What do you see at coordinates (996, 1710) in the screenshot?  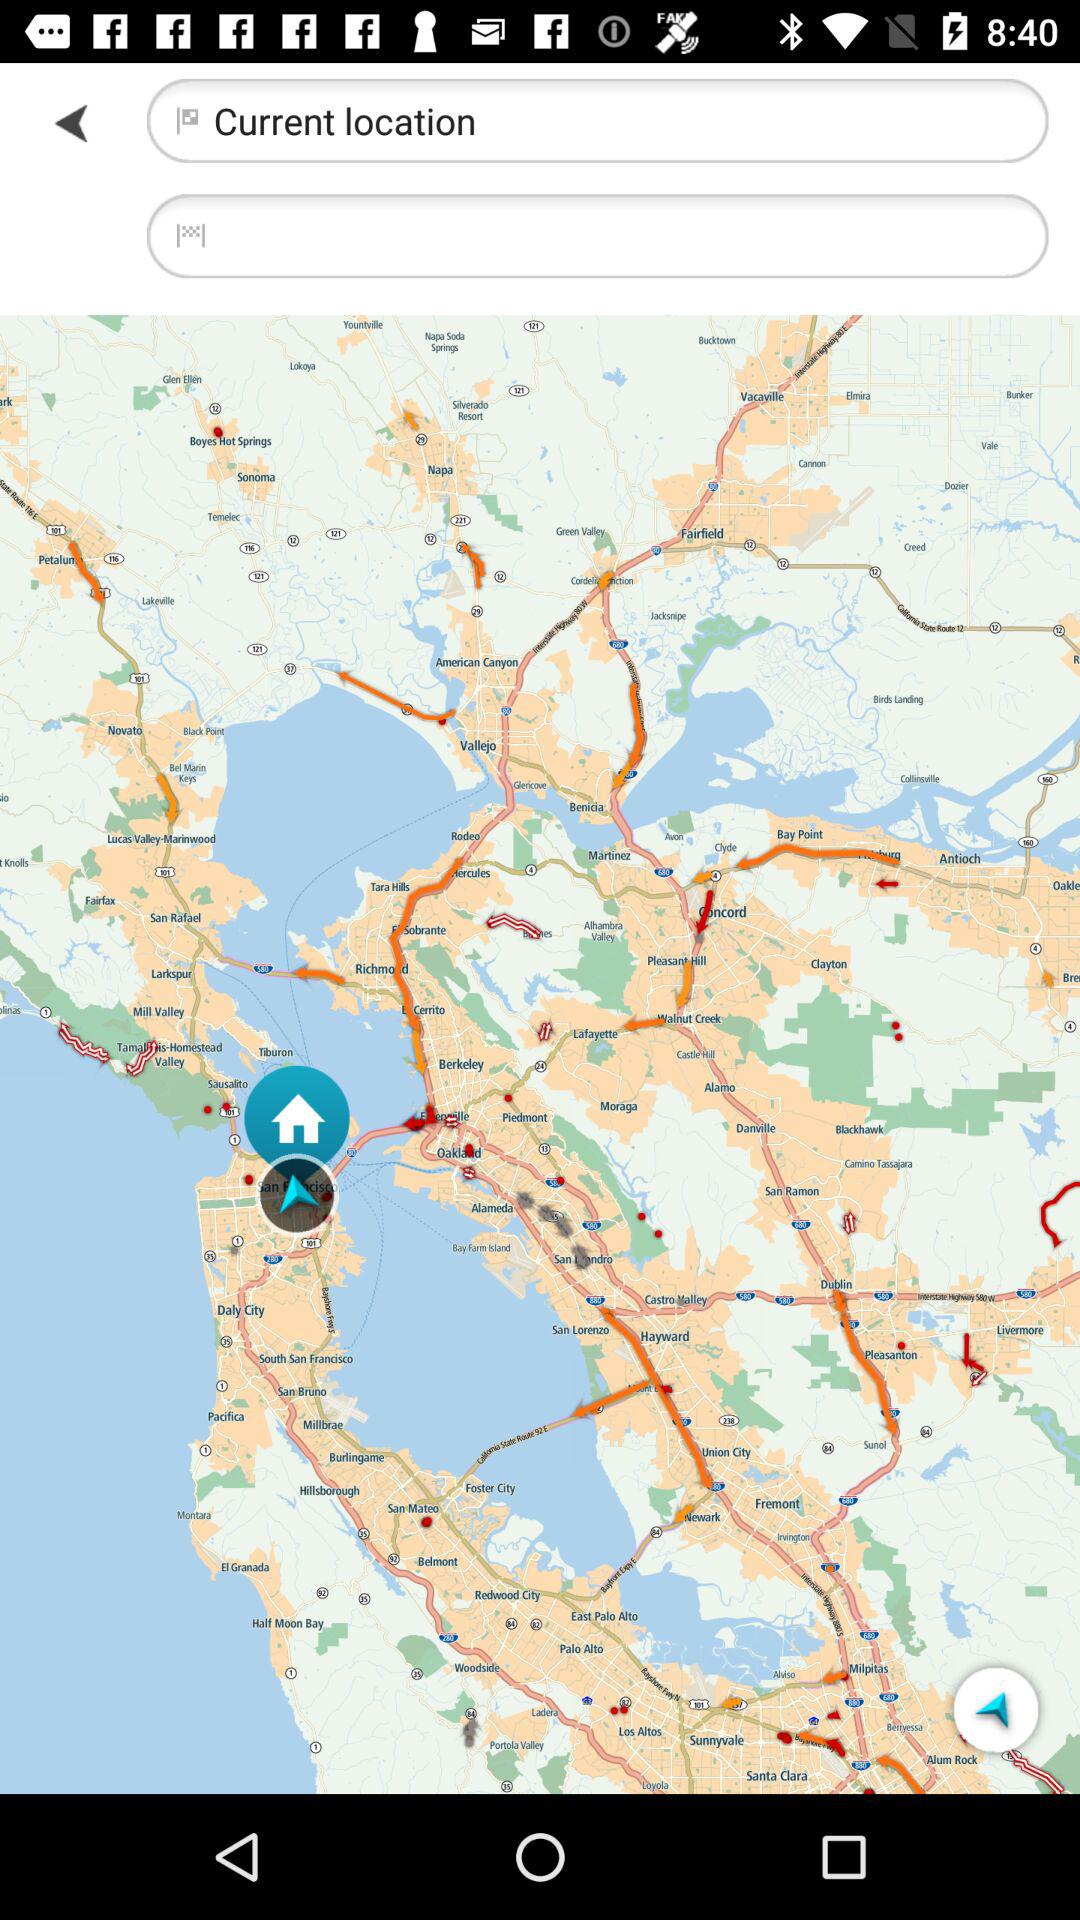 I see `location icon` at bounding box center [996, 1710].